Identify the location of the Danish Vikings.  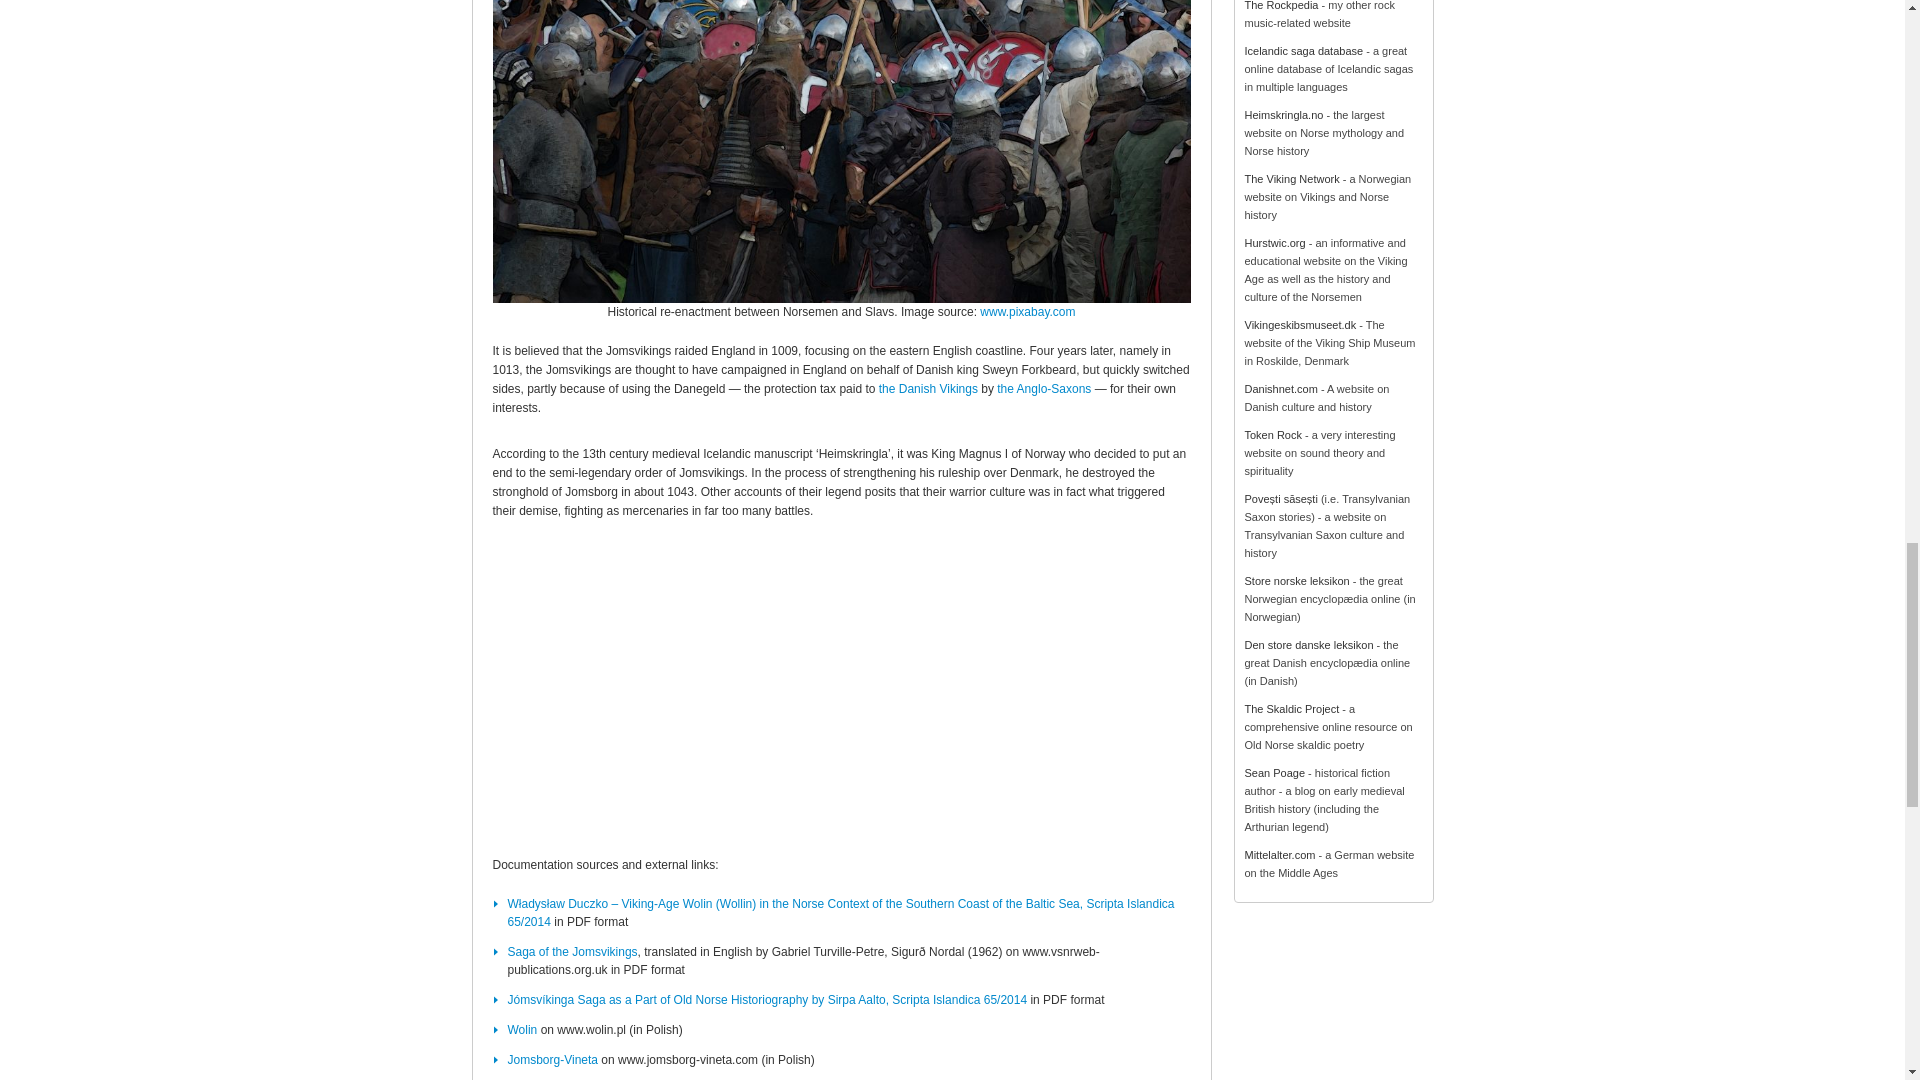
(928, 389).